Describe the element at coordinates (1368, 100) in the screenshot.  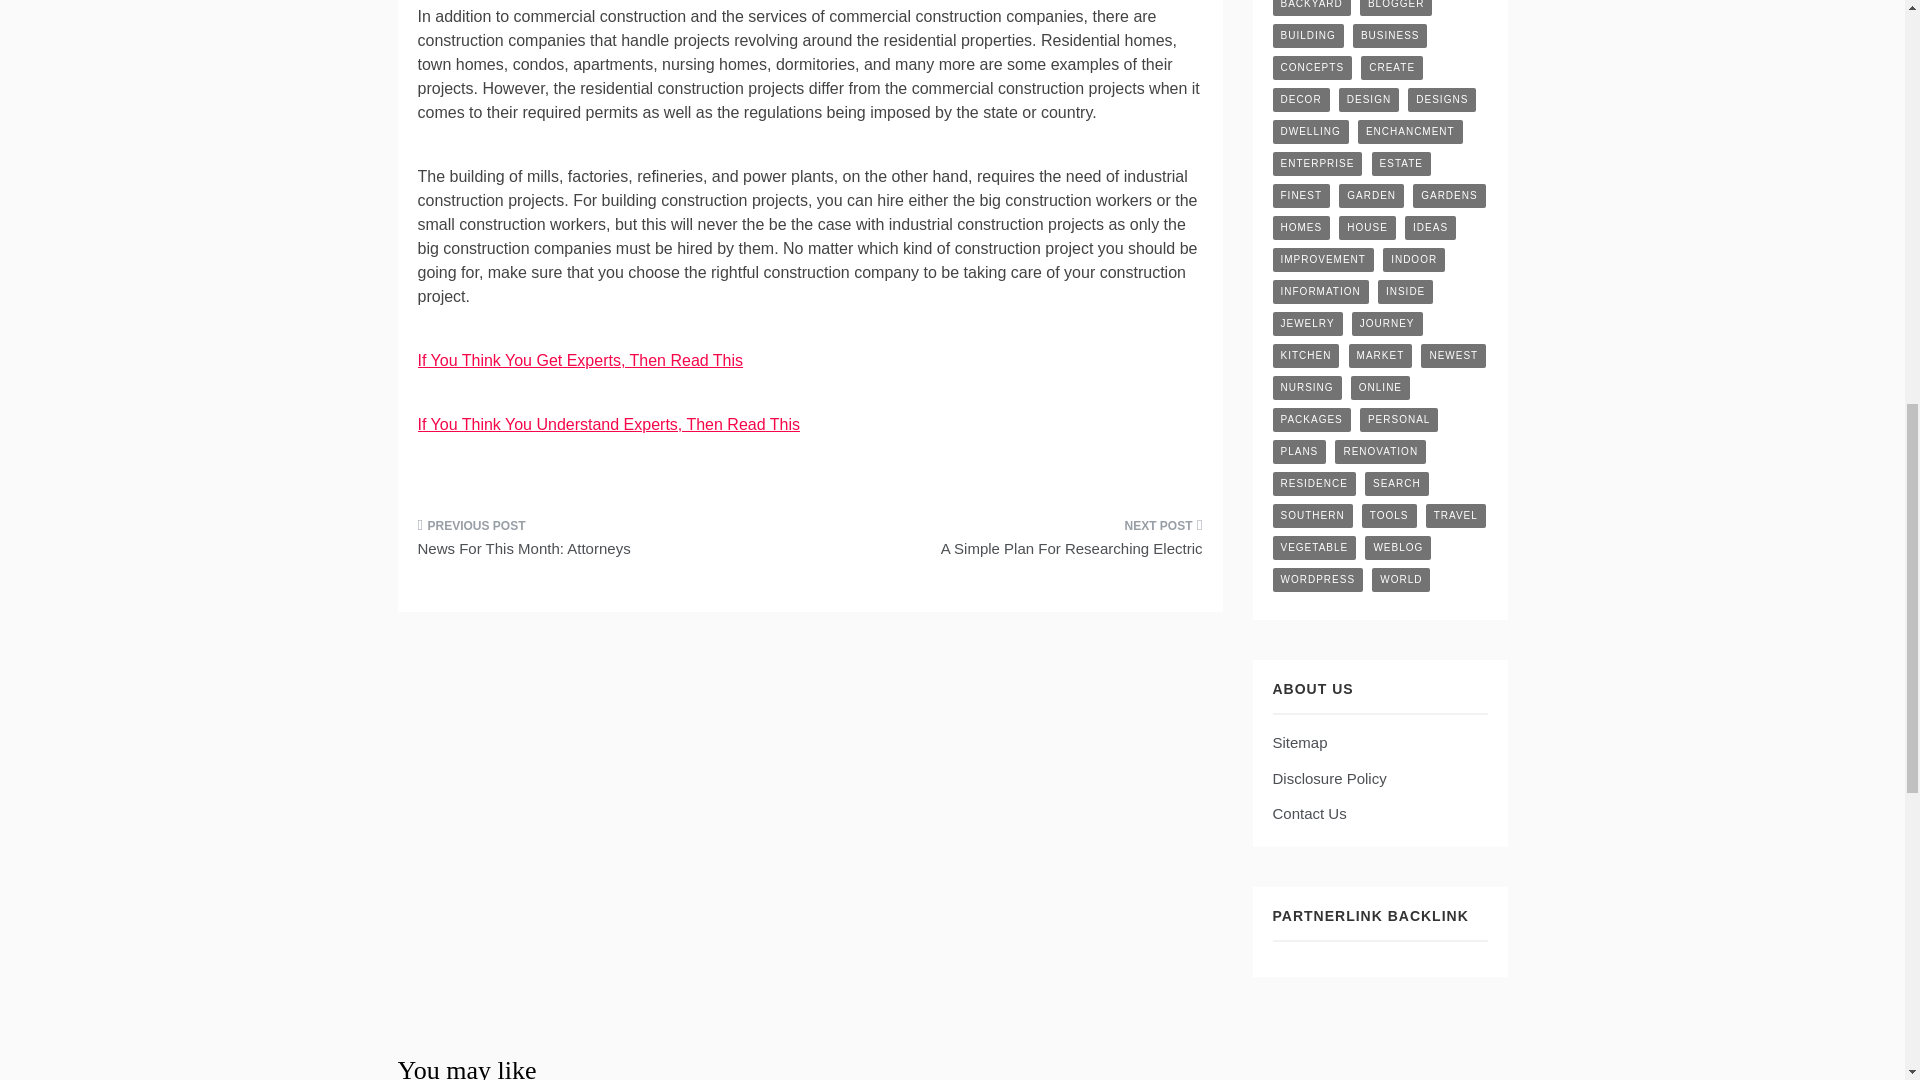
I see `DESIGN` at that location.